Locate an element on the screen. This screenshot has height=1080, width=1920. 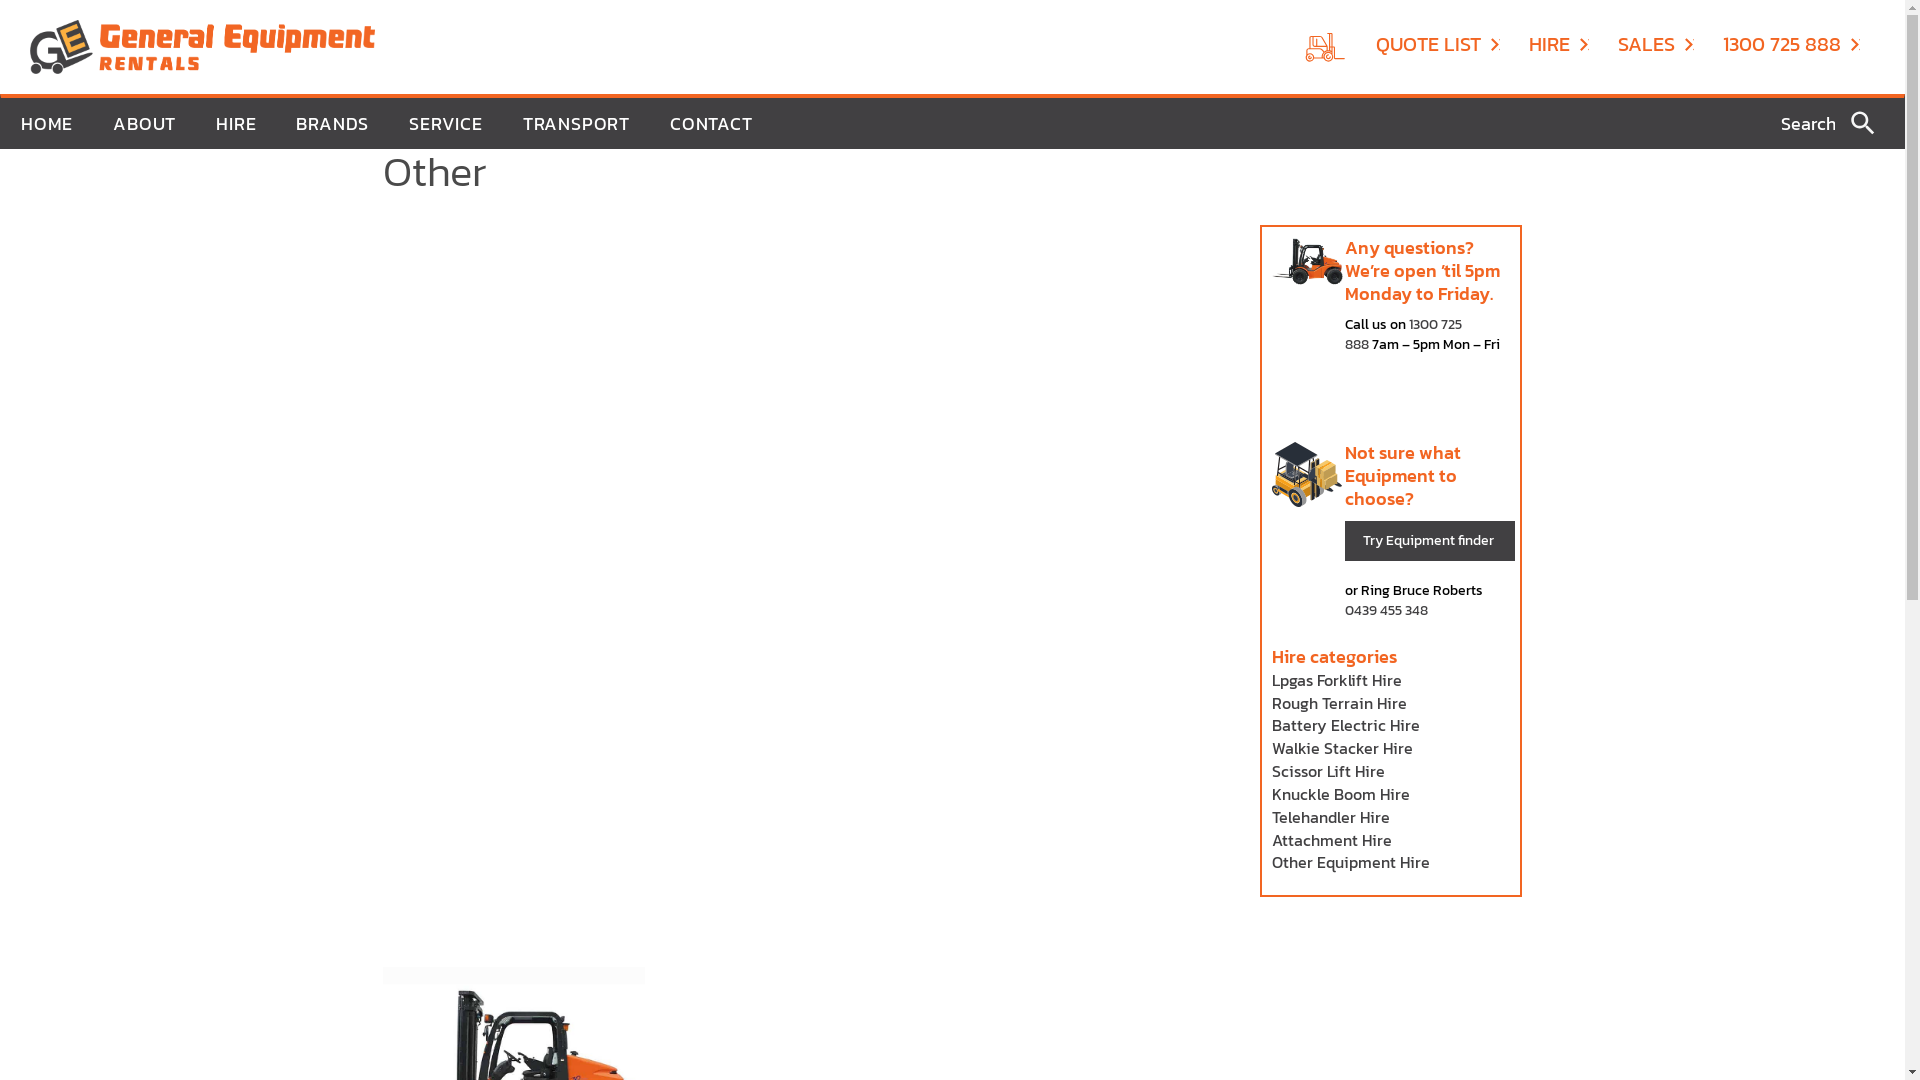
SERVICE is located at coordinates (446, 124).